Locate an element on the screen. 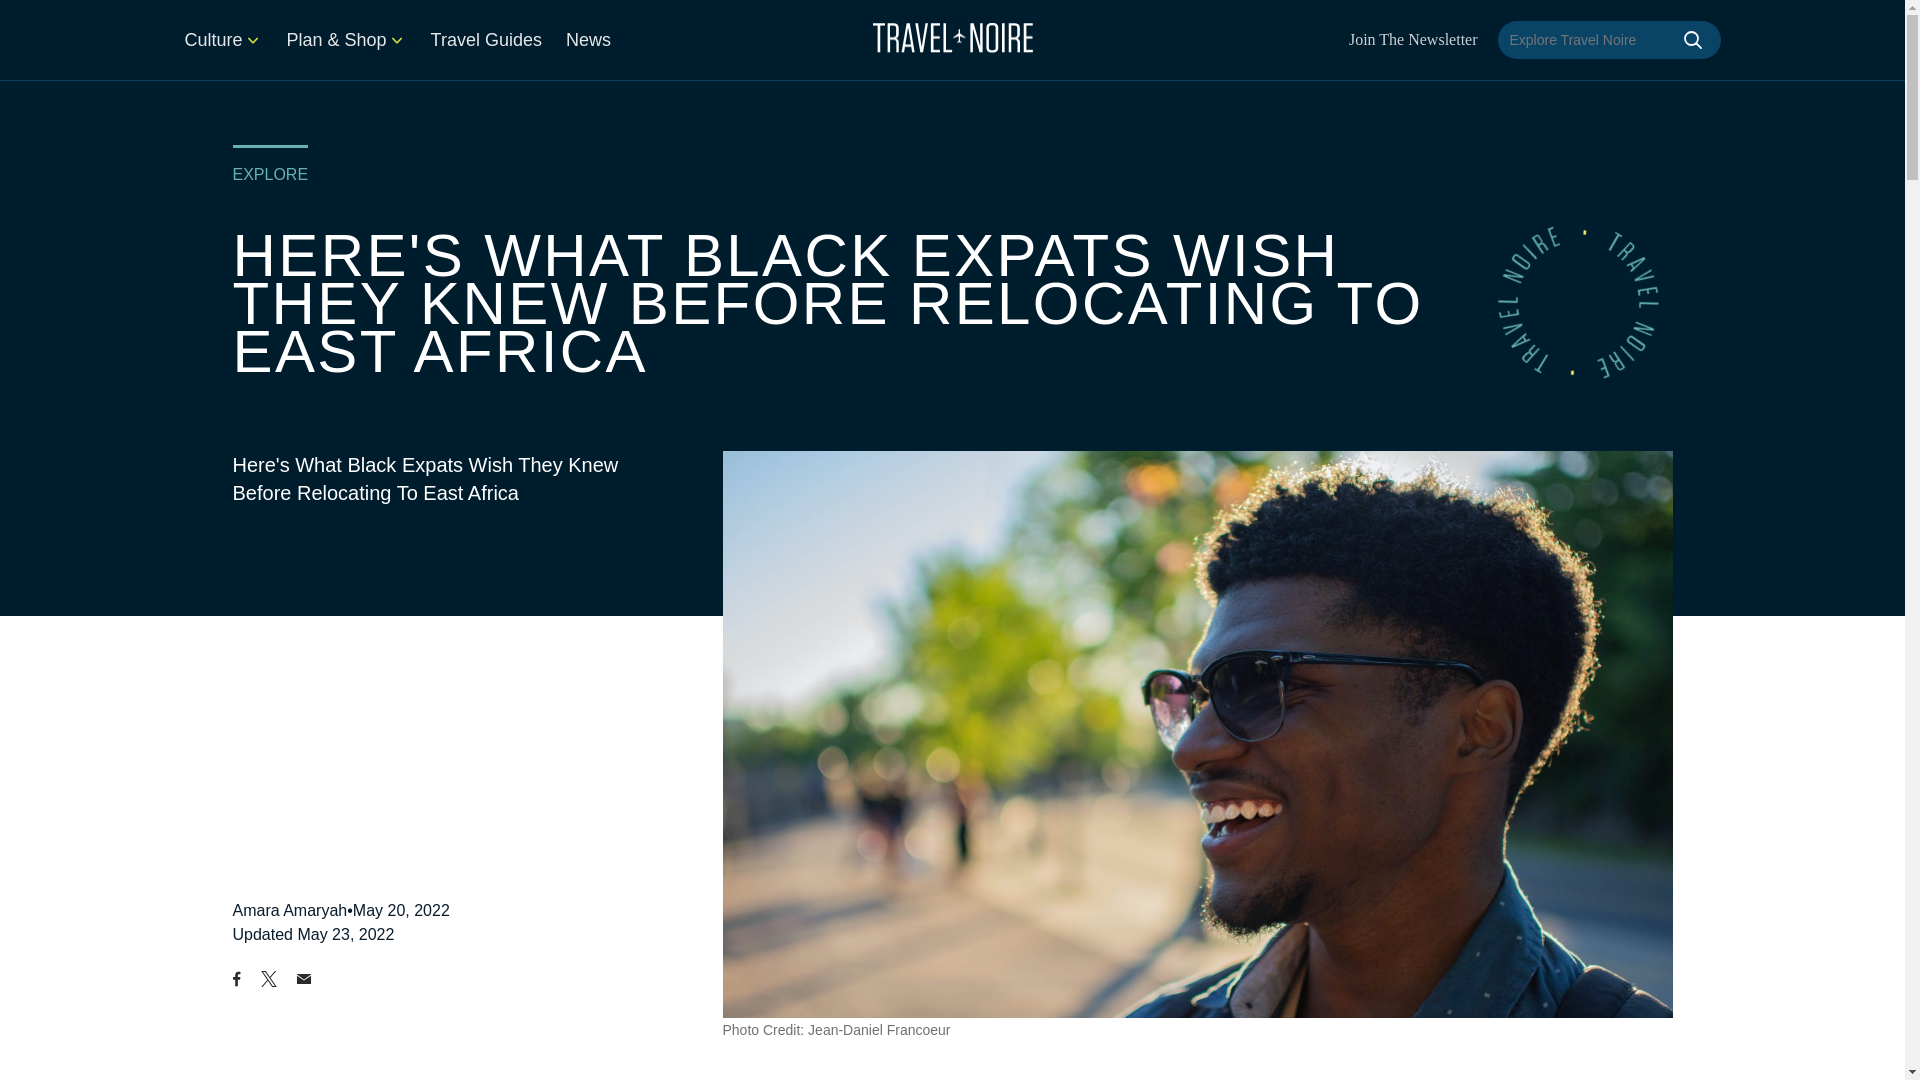 The width and height of the screenshot is (1920, 1080). Travel Guides is located at coordinates (486, 40).